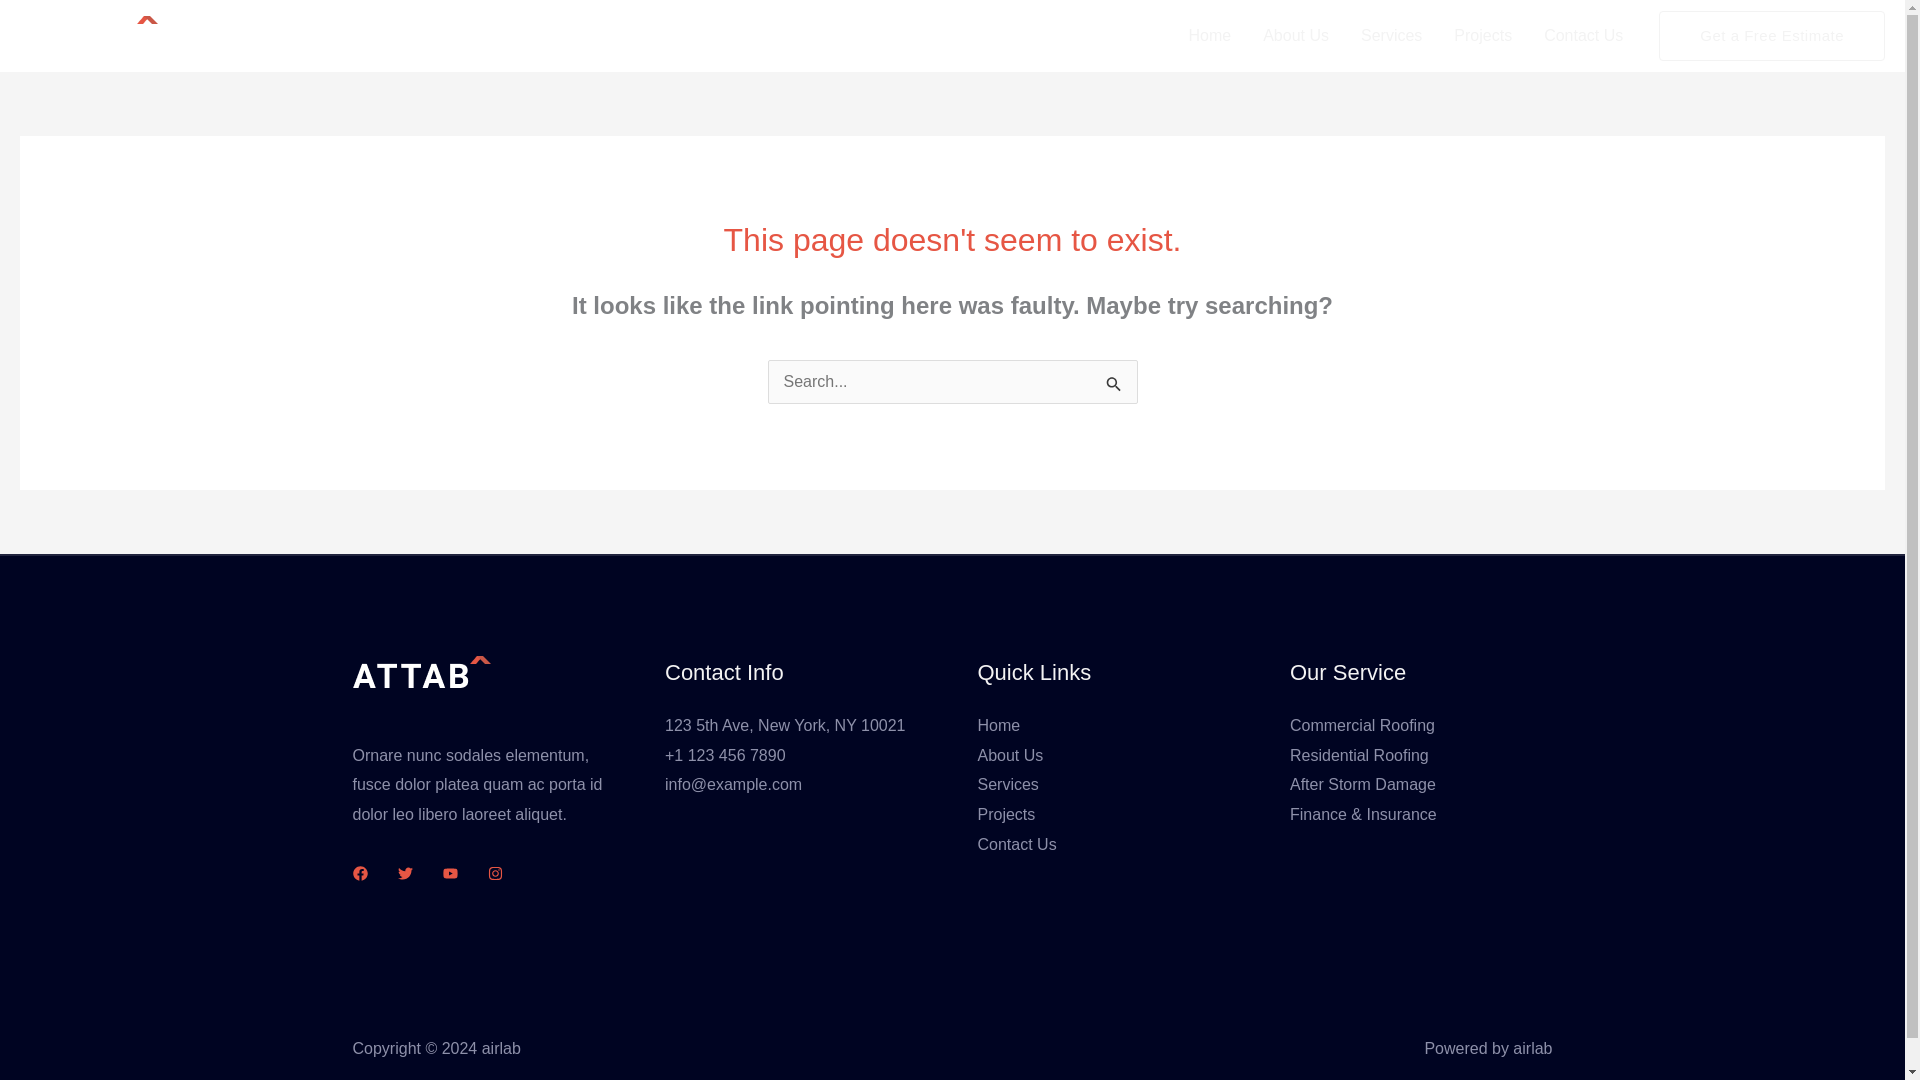  I want to click on Projects, so click(1483, 36).